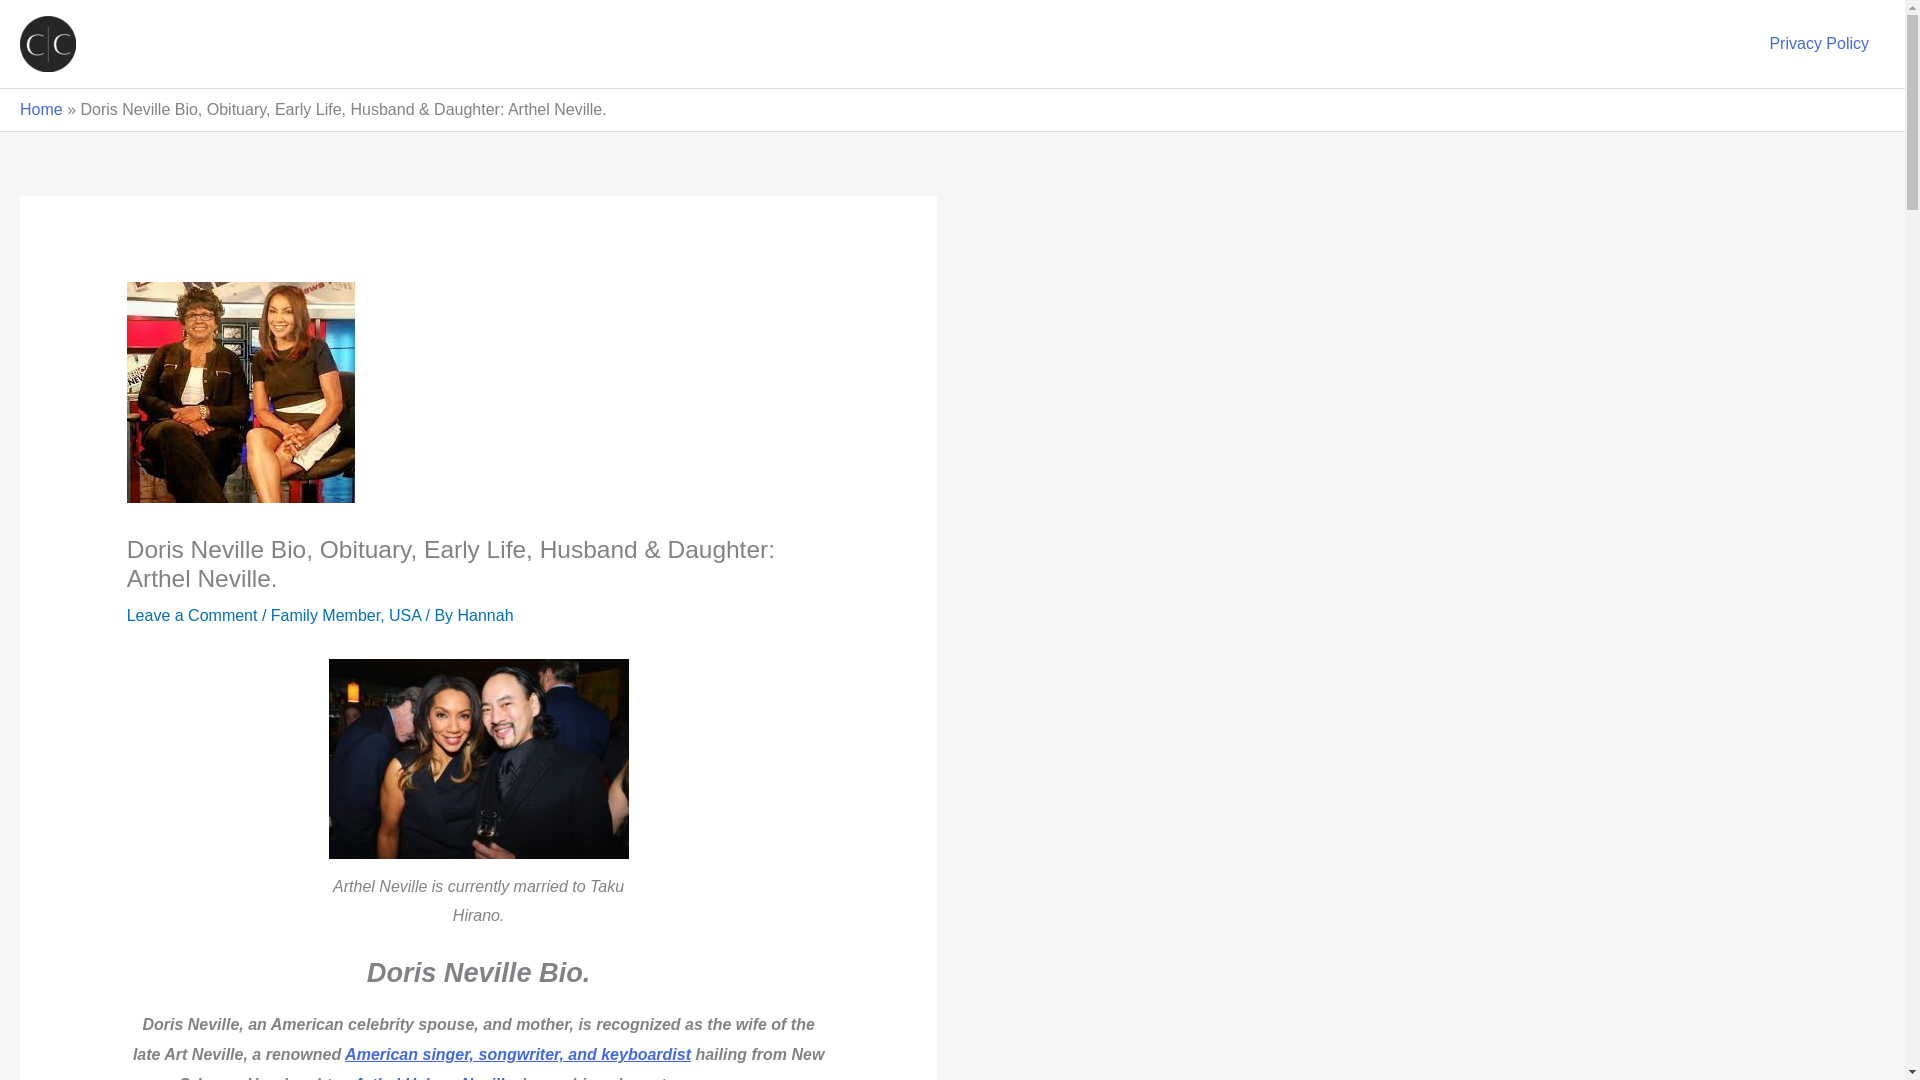  Describe the element at coordinates (486, 615) in the screenshot. I see `View all posts by Hannah` at that location.